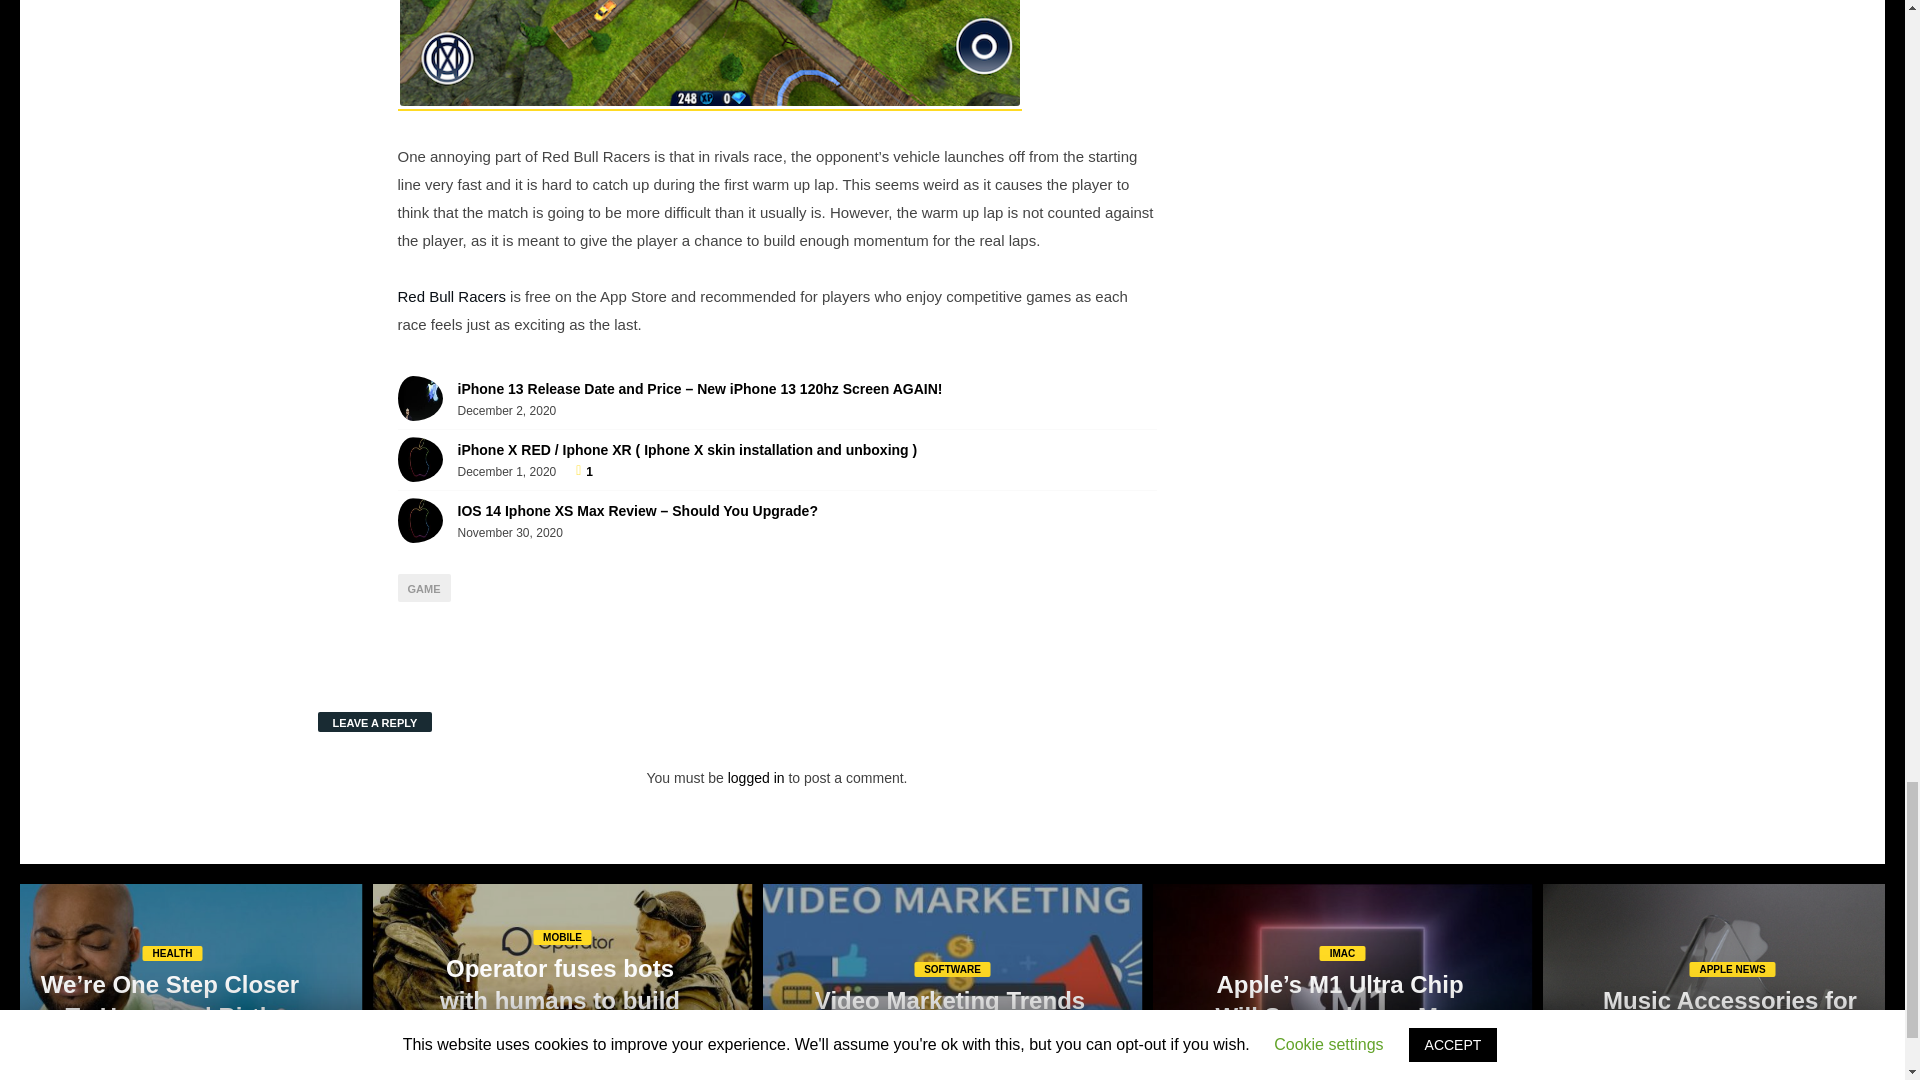 Image resolution: width=1920 pixels, height=1080 pixels. Describe the element at coordinates (756, 778) in the screenshot. I see `logged in` at that location.